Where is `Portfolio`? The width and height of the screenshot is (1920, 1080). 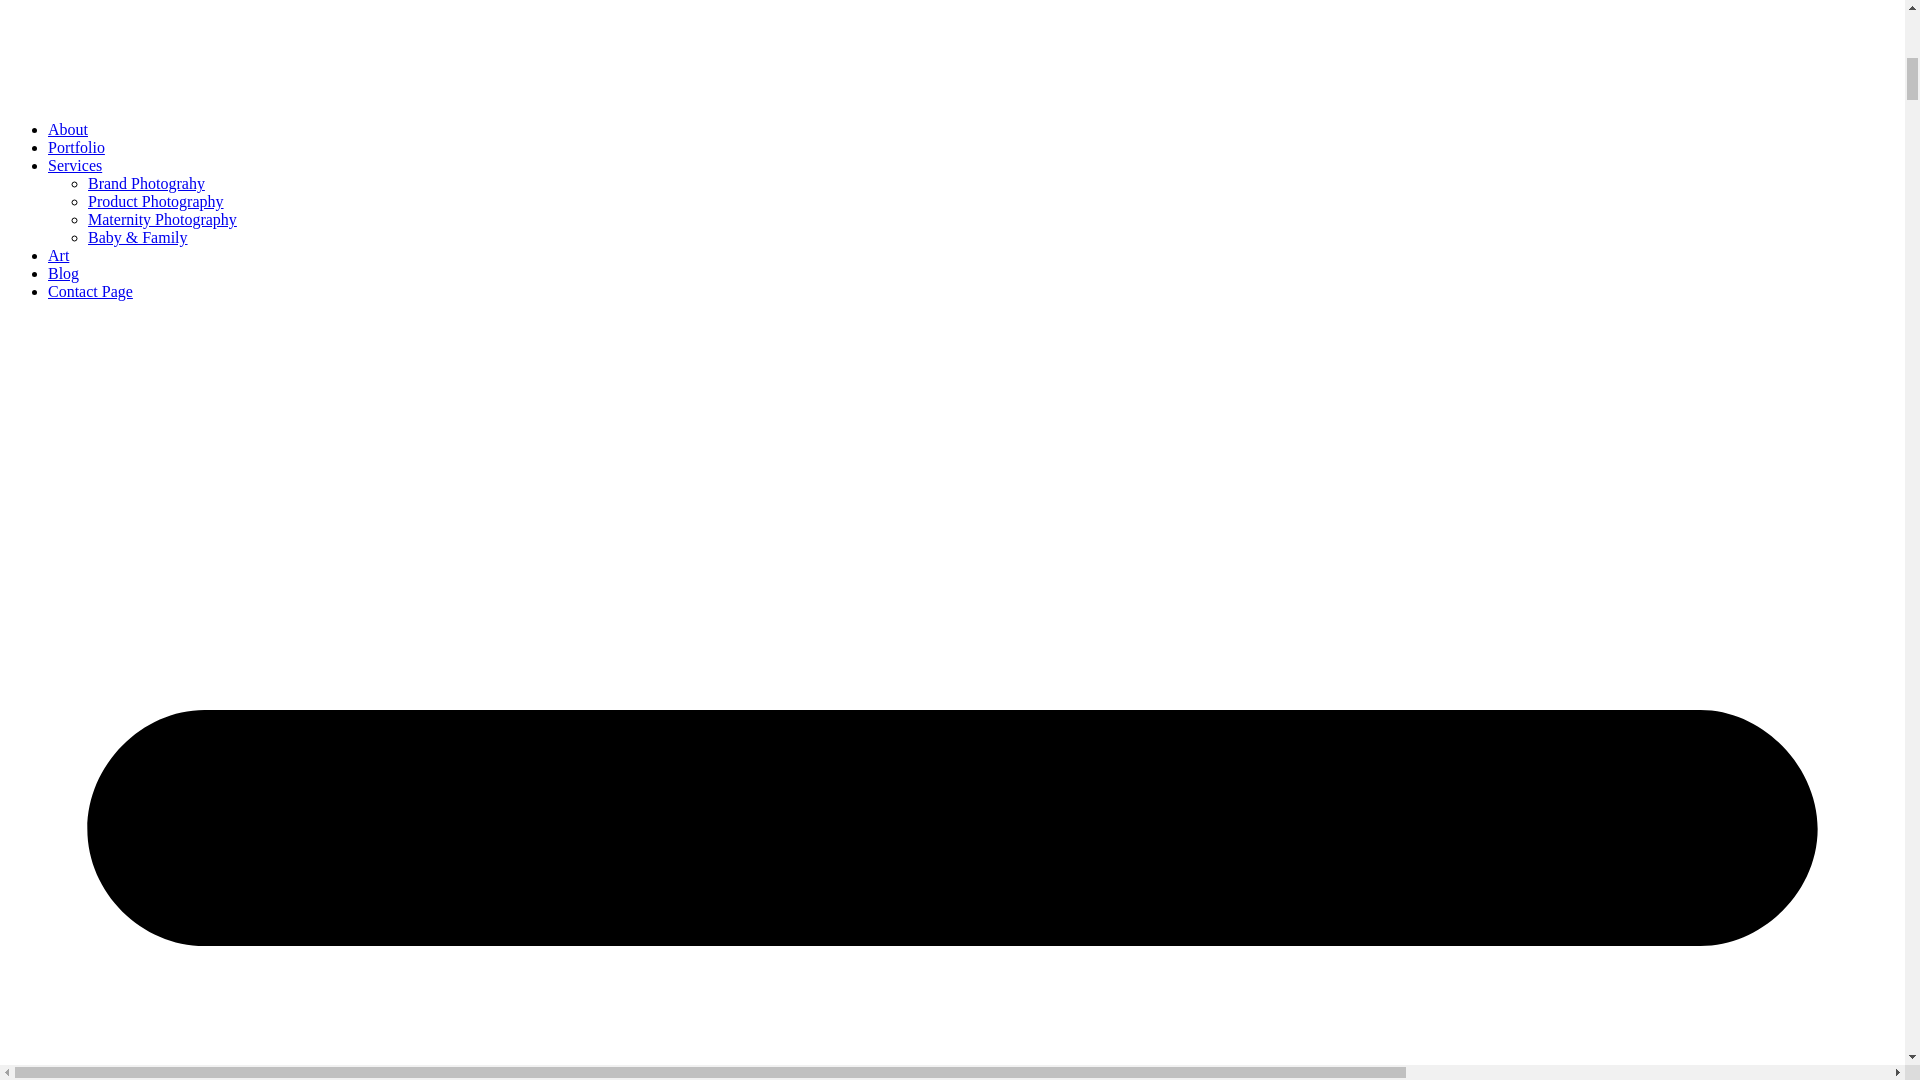 Portfolio is located at coordinates (76, 147).